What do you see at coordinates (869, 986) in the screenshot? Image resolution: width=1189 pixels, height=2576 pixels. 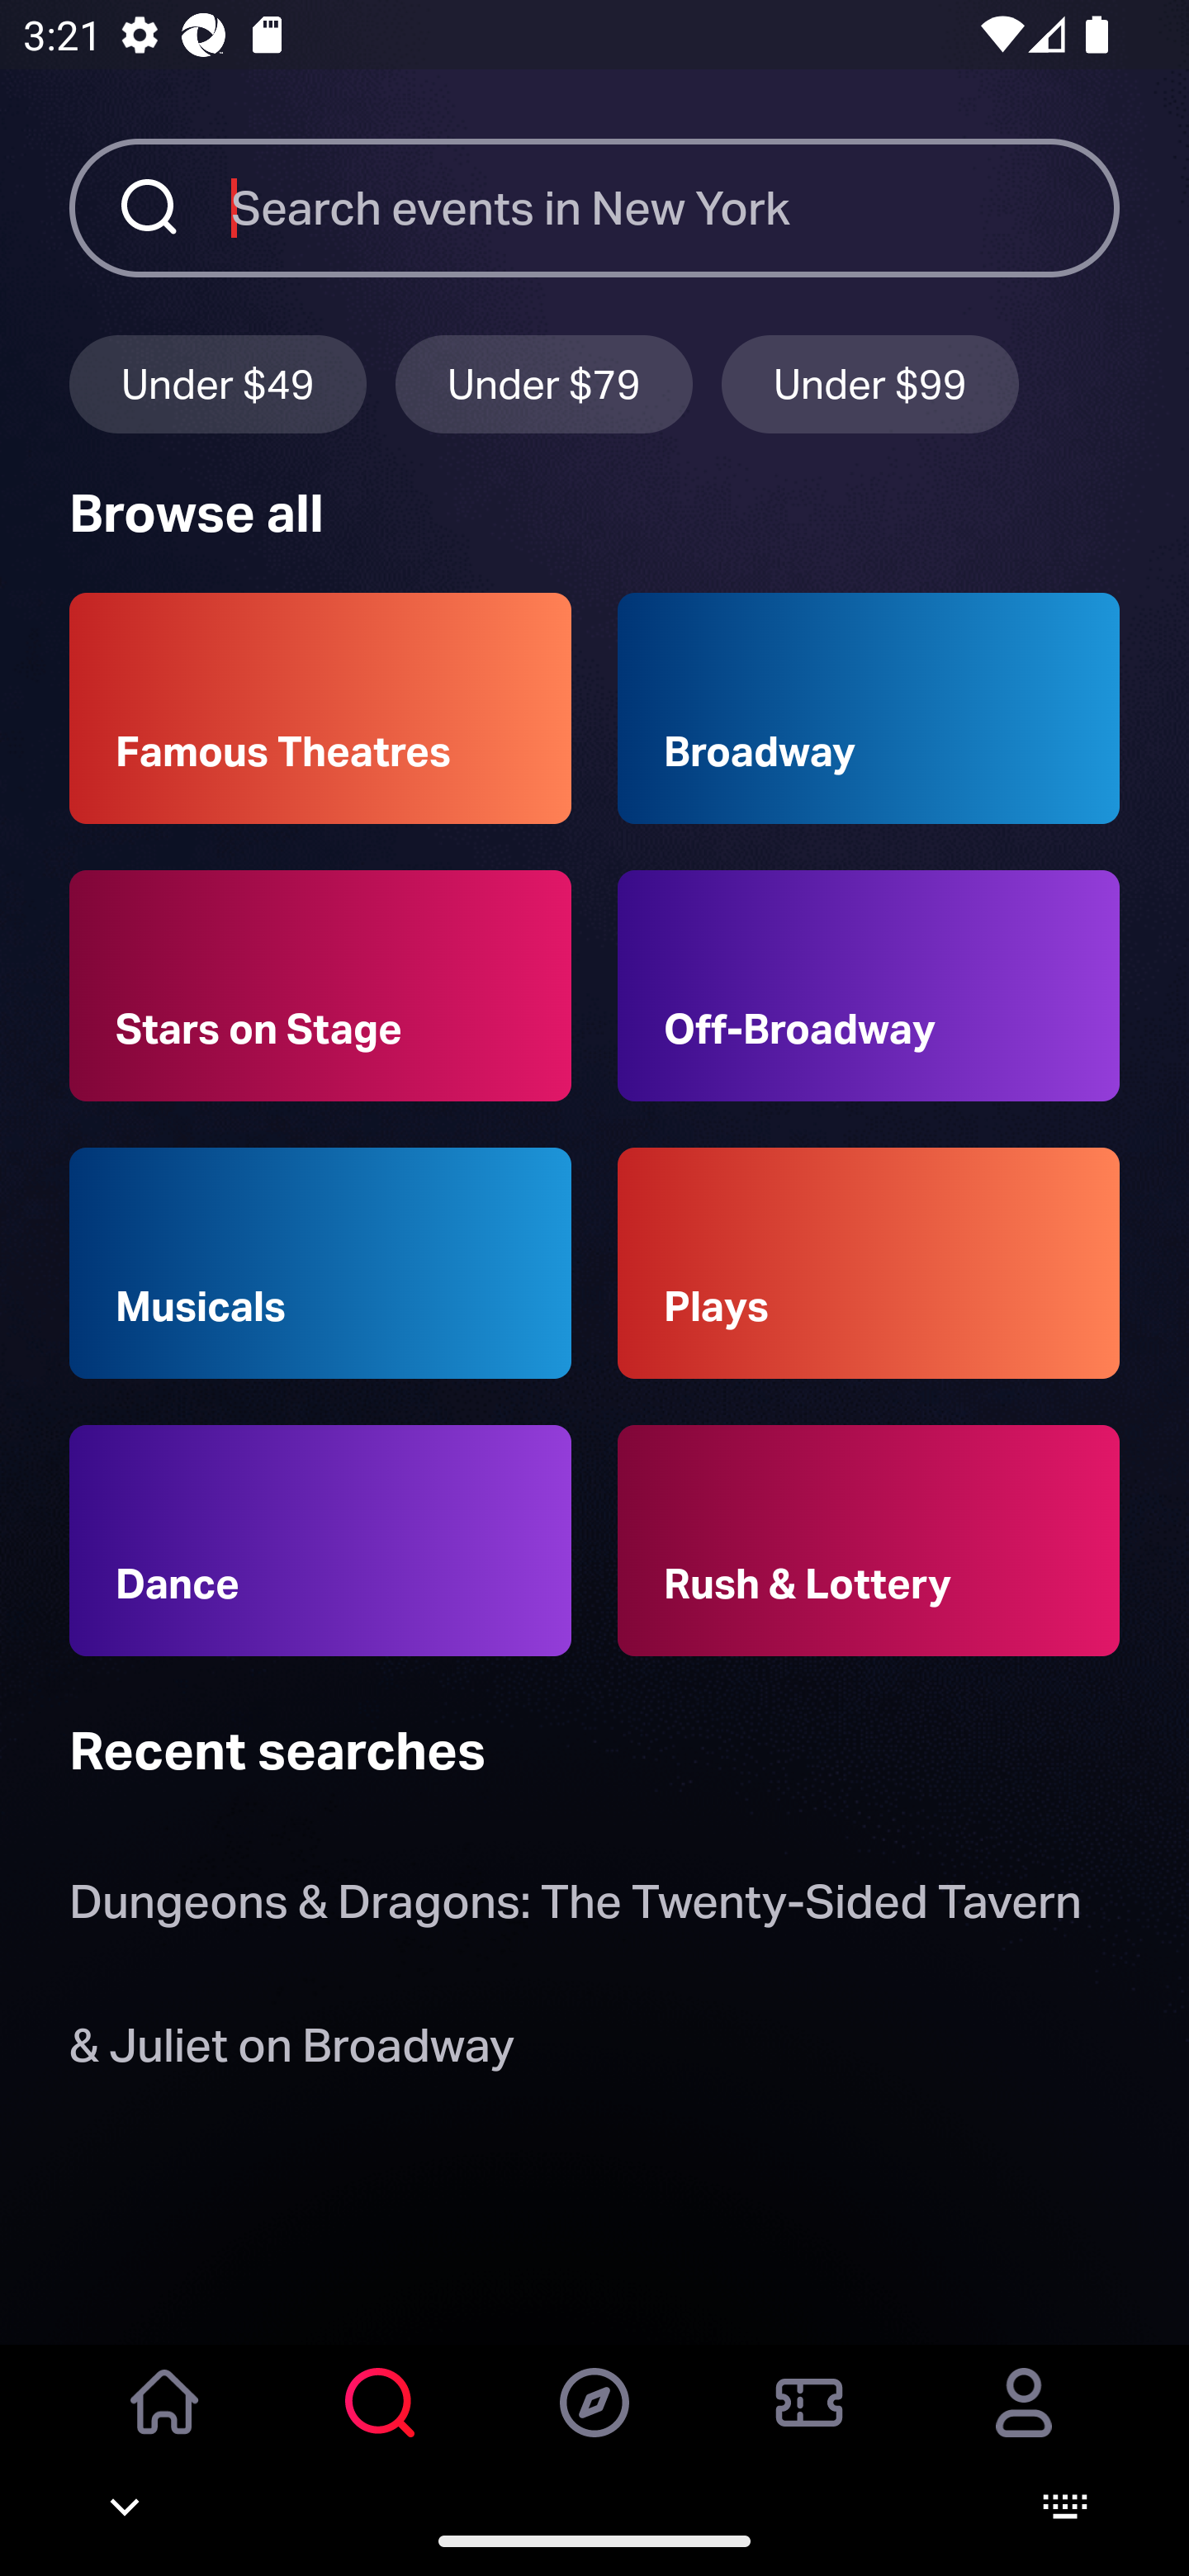 I see `Off-Broadway` at bounding box center [869, 986].